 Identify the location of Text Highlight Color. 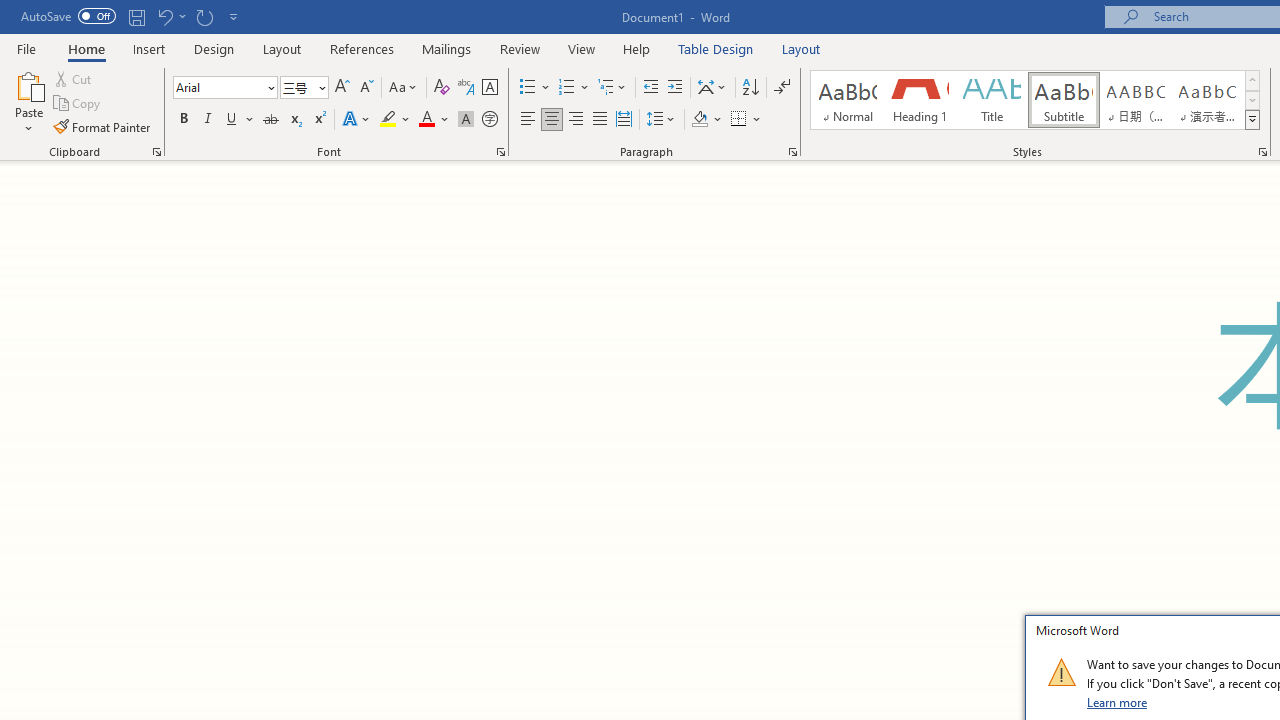
(395, 120).